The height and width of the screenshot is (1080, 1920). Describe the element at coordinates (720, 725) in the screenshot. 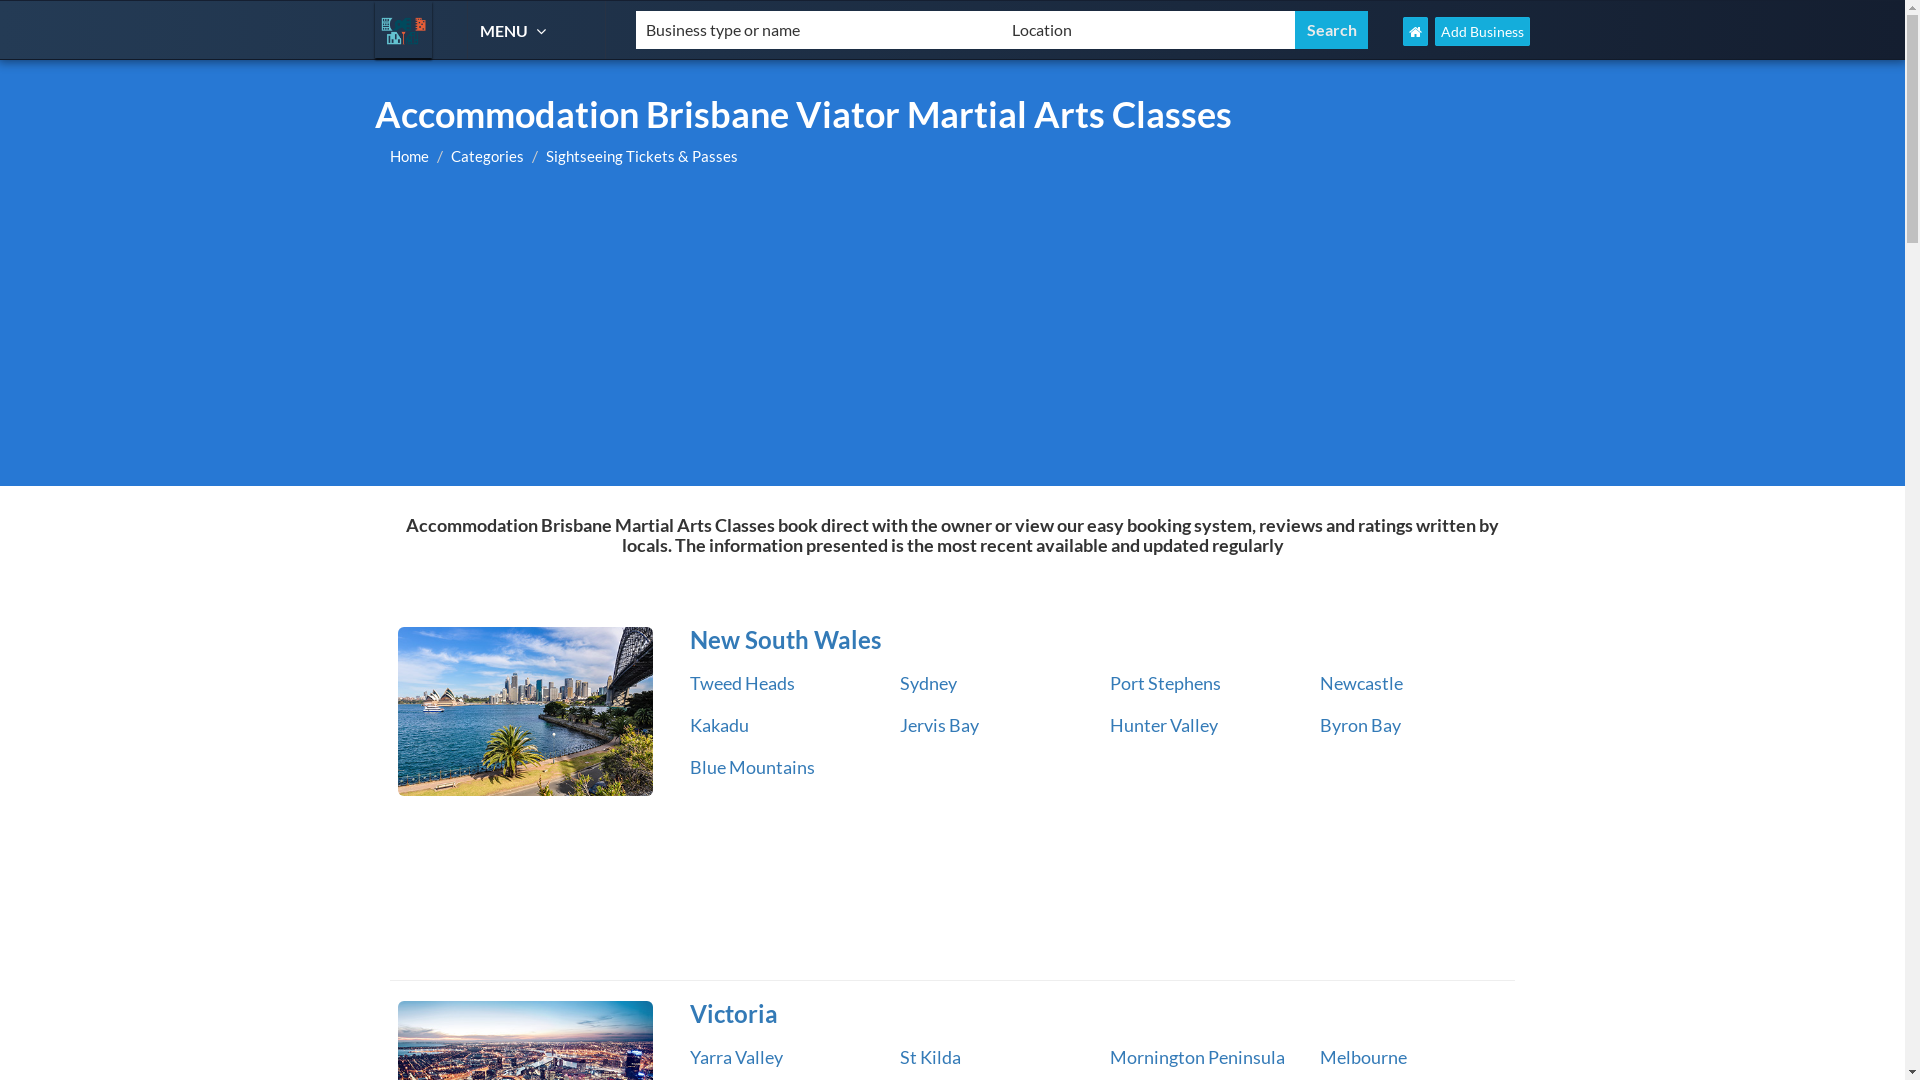

I see `Kakadu` at that location.